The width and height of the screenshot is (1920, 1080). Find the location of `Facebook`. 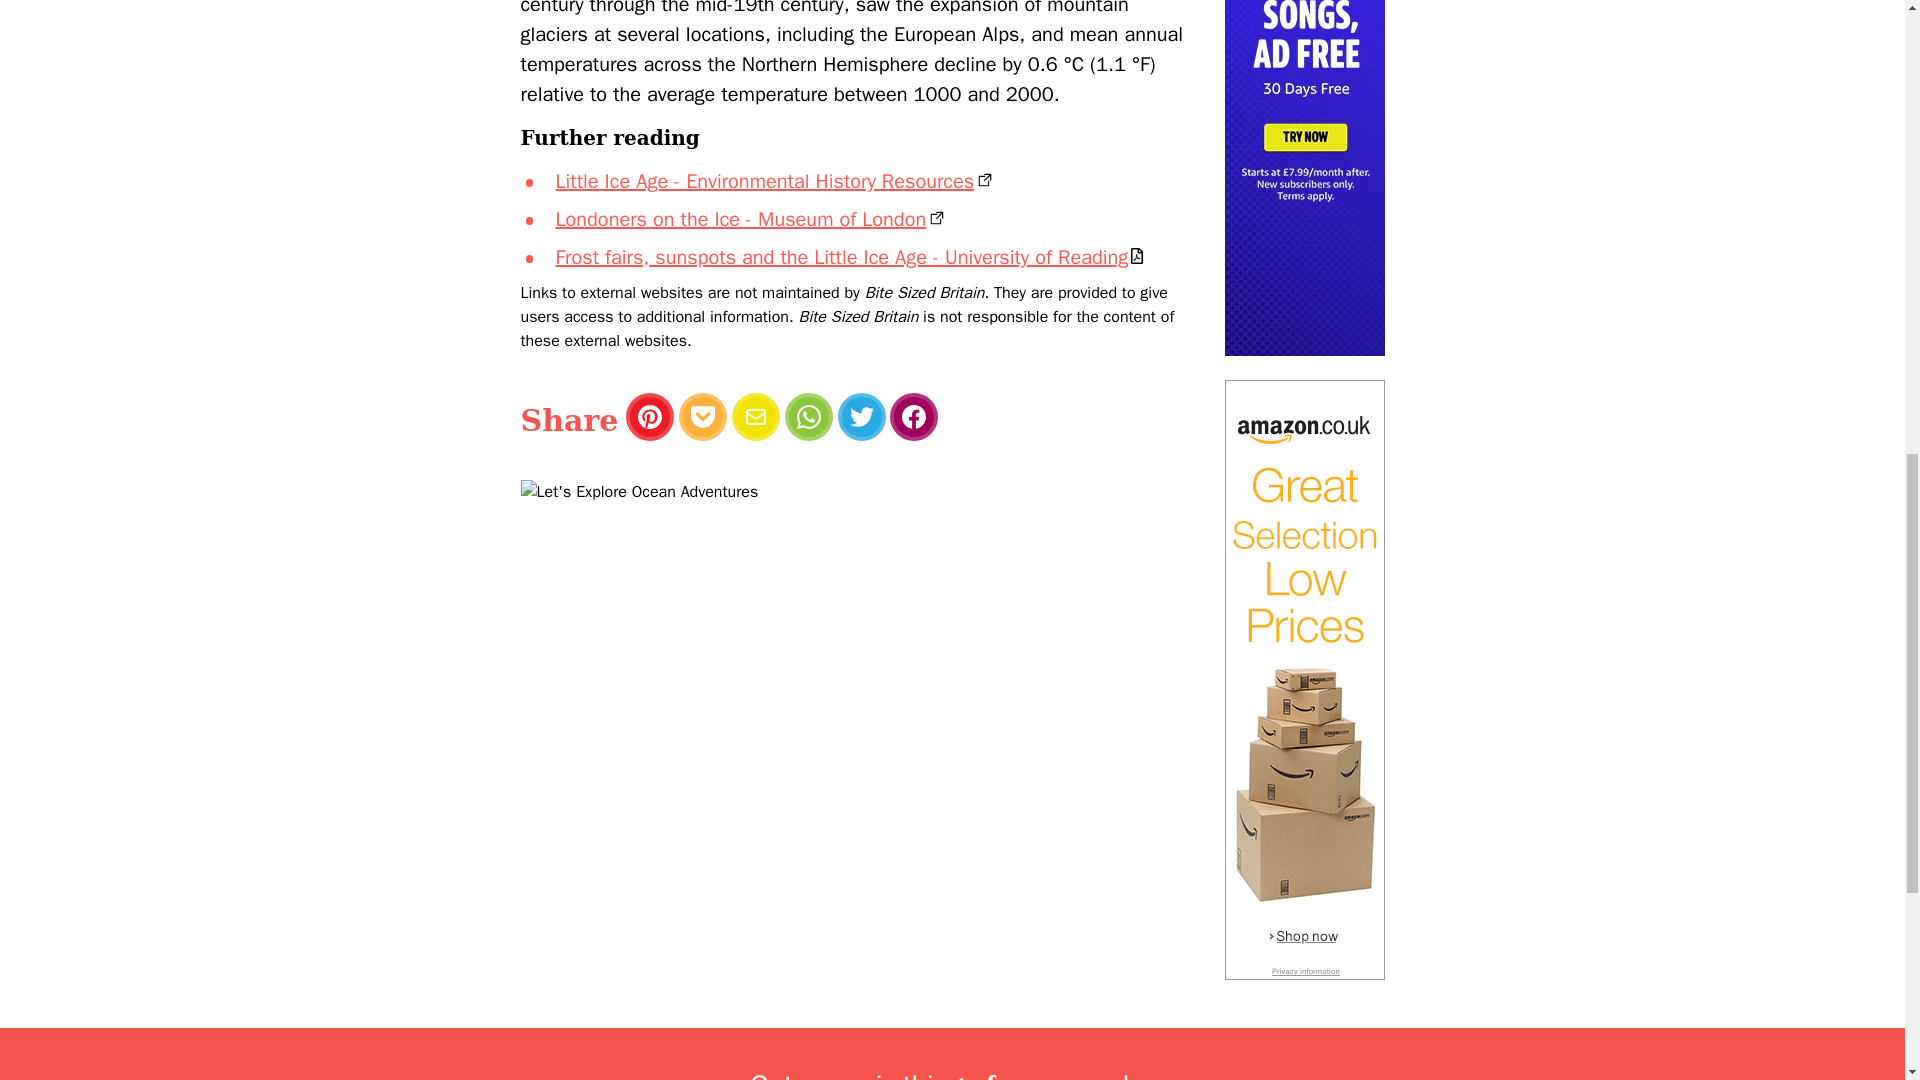

Facebook is located at coordinates (914, 416).